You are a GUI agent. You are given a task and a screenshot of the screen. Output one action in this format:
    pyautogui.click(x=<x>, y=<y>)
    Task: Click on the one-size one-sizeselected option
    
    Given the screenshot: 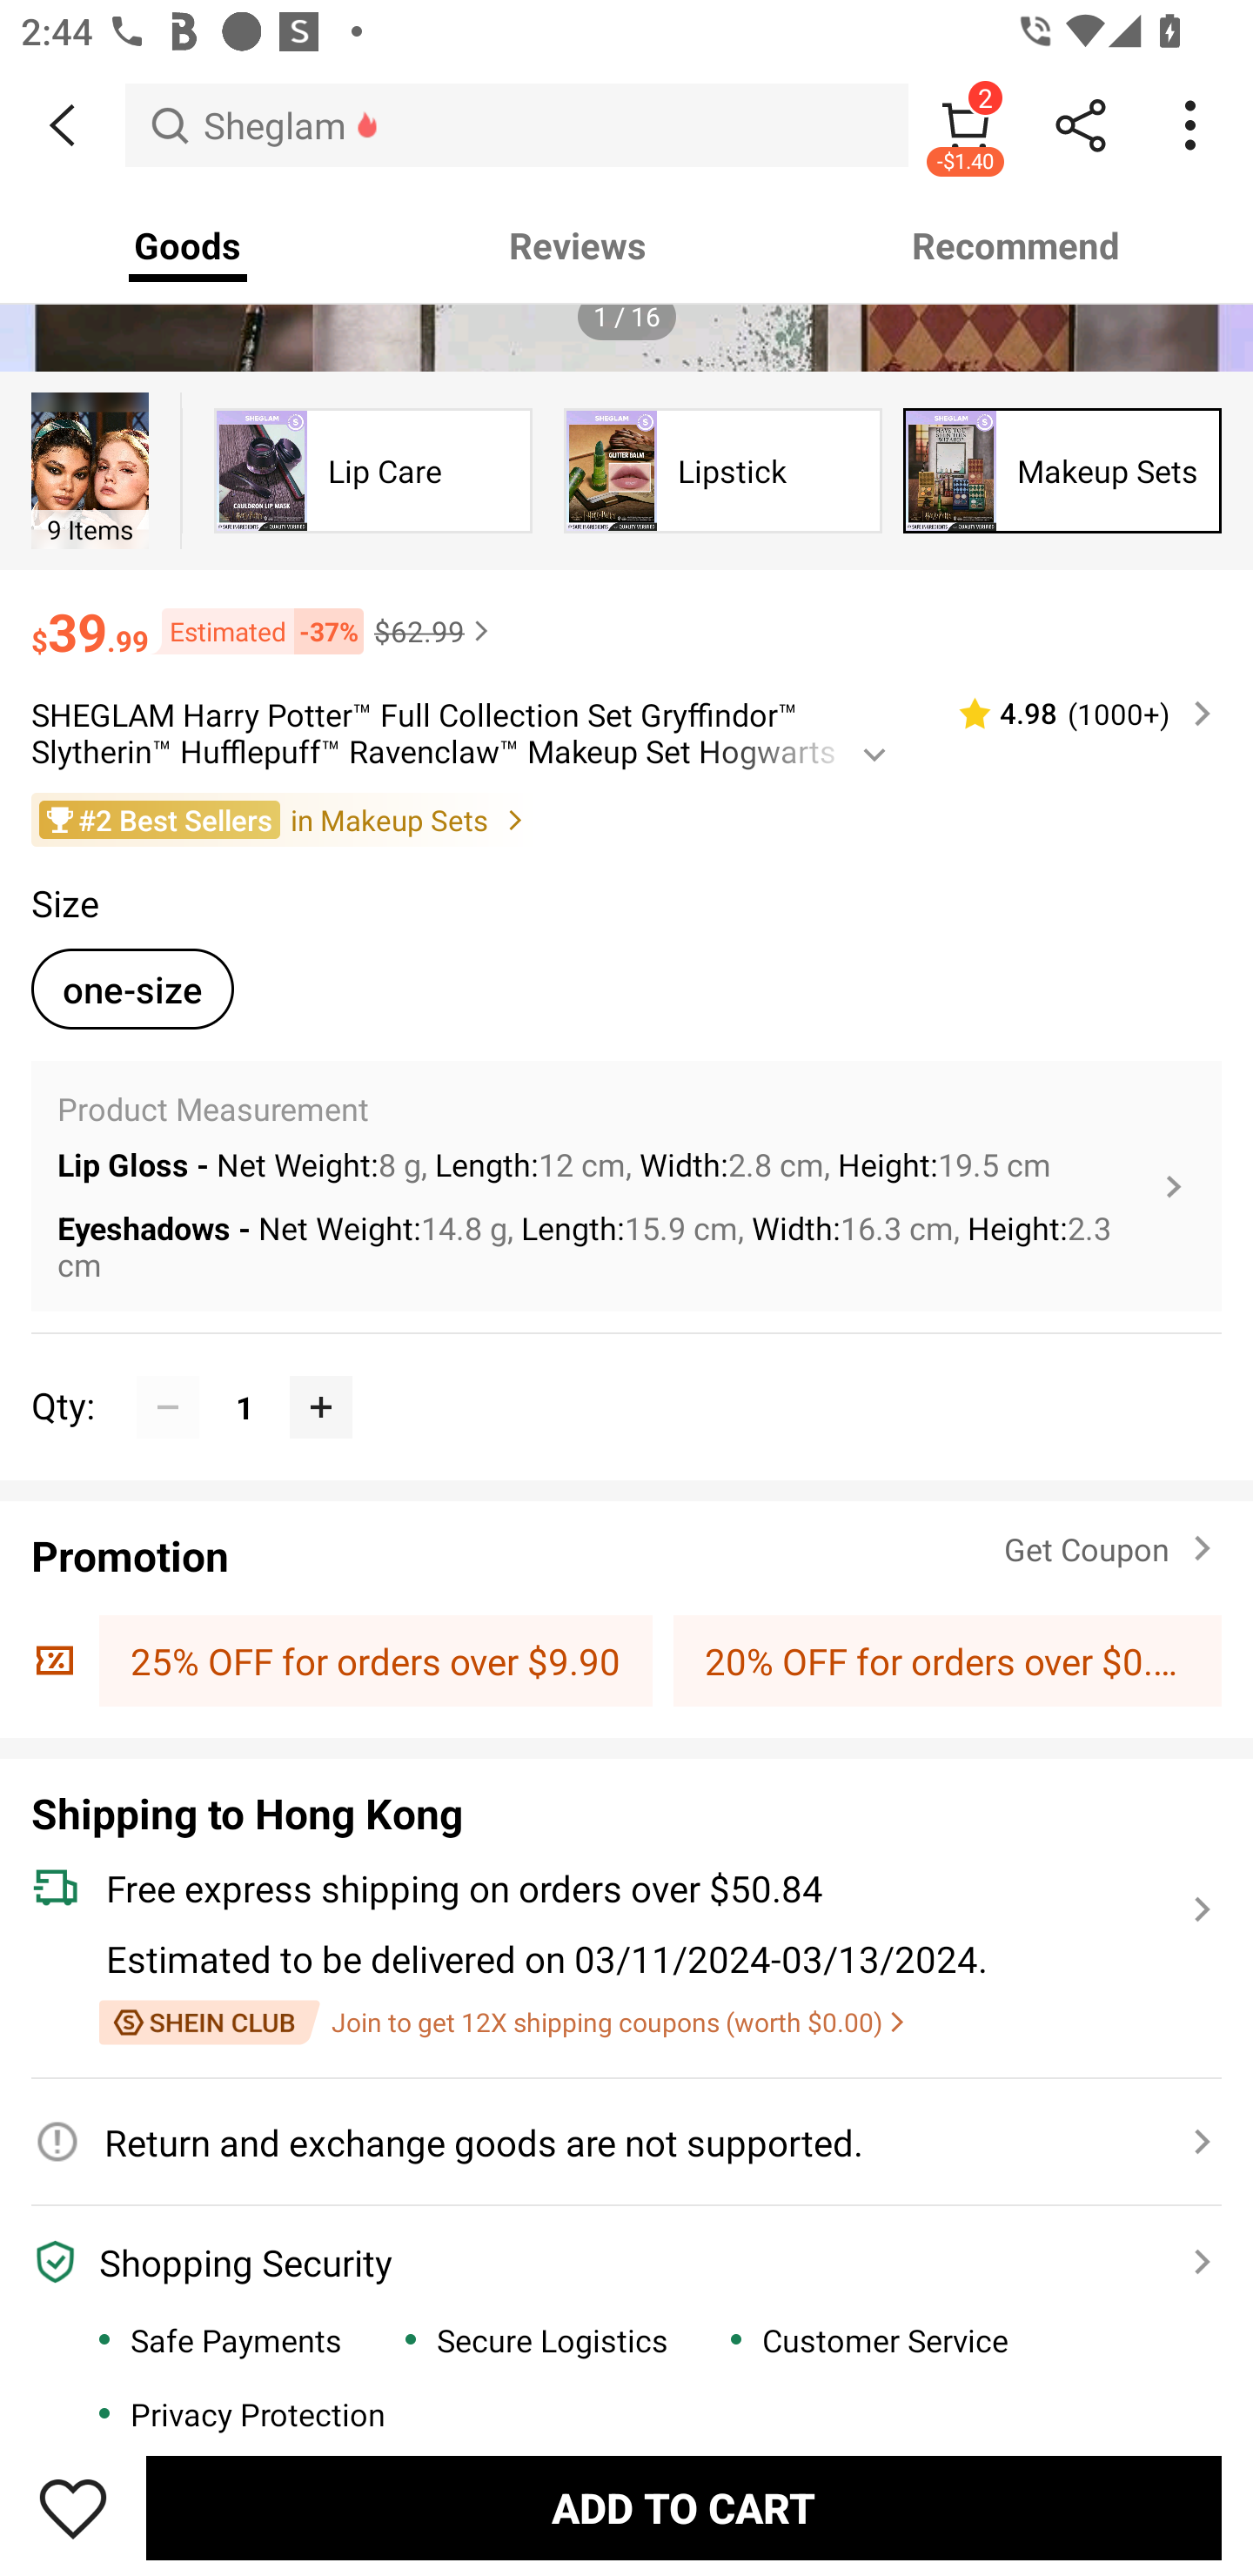 What is the action you would take?
    pyautogui.click(x=132, y=989)
    